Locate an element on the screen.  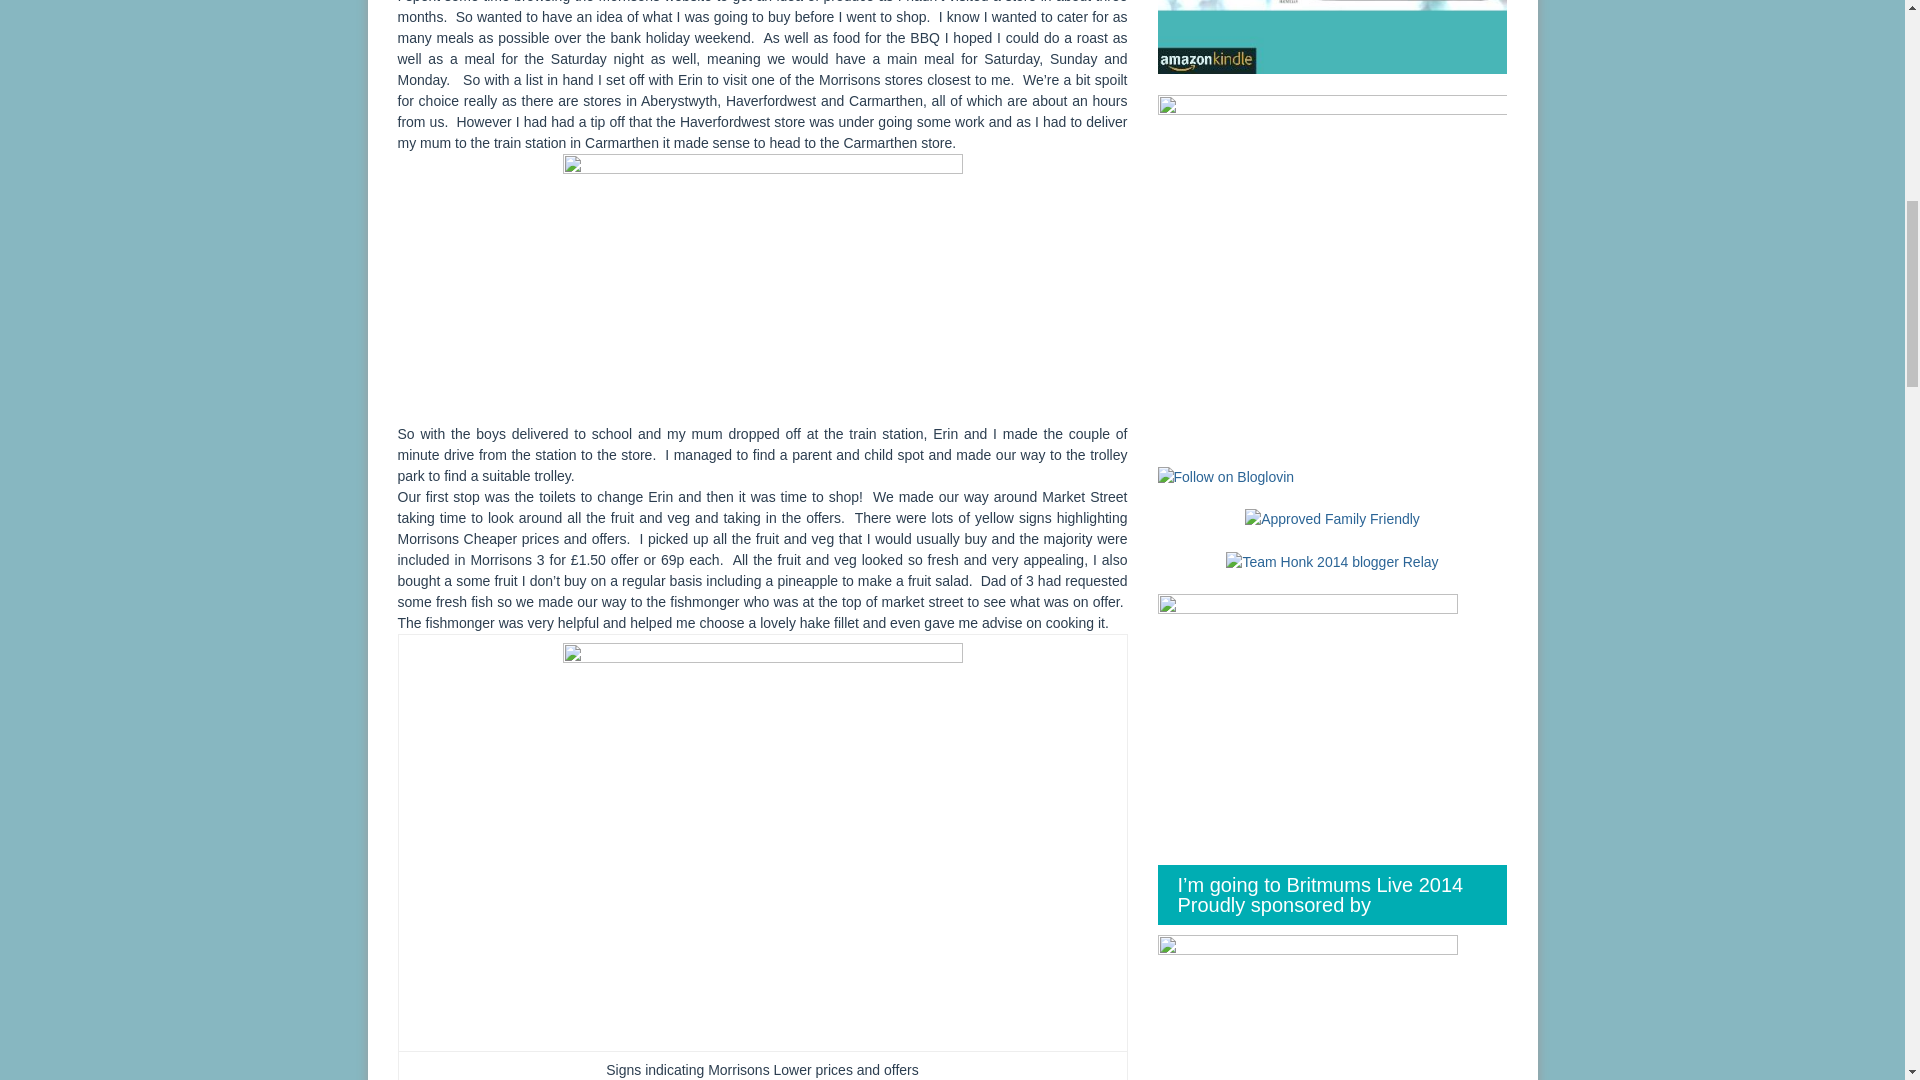
Approved Family Friendly Trustmark is located at coordinates (1332, 519).